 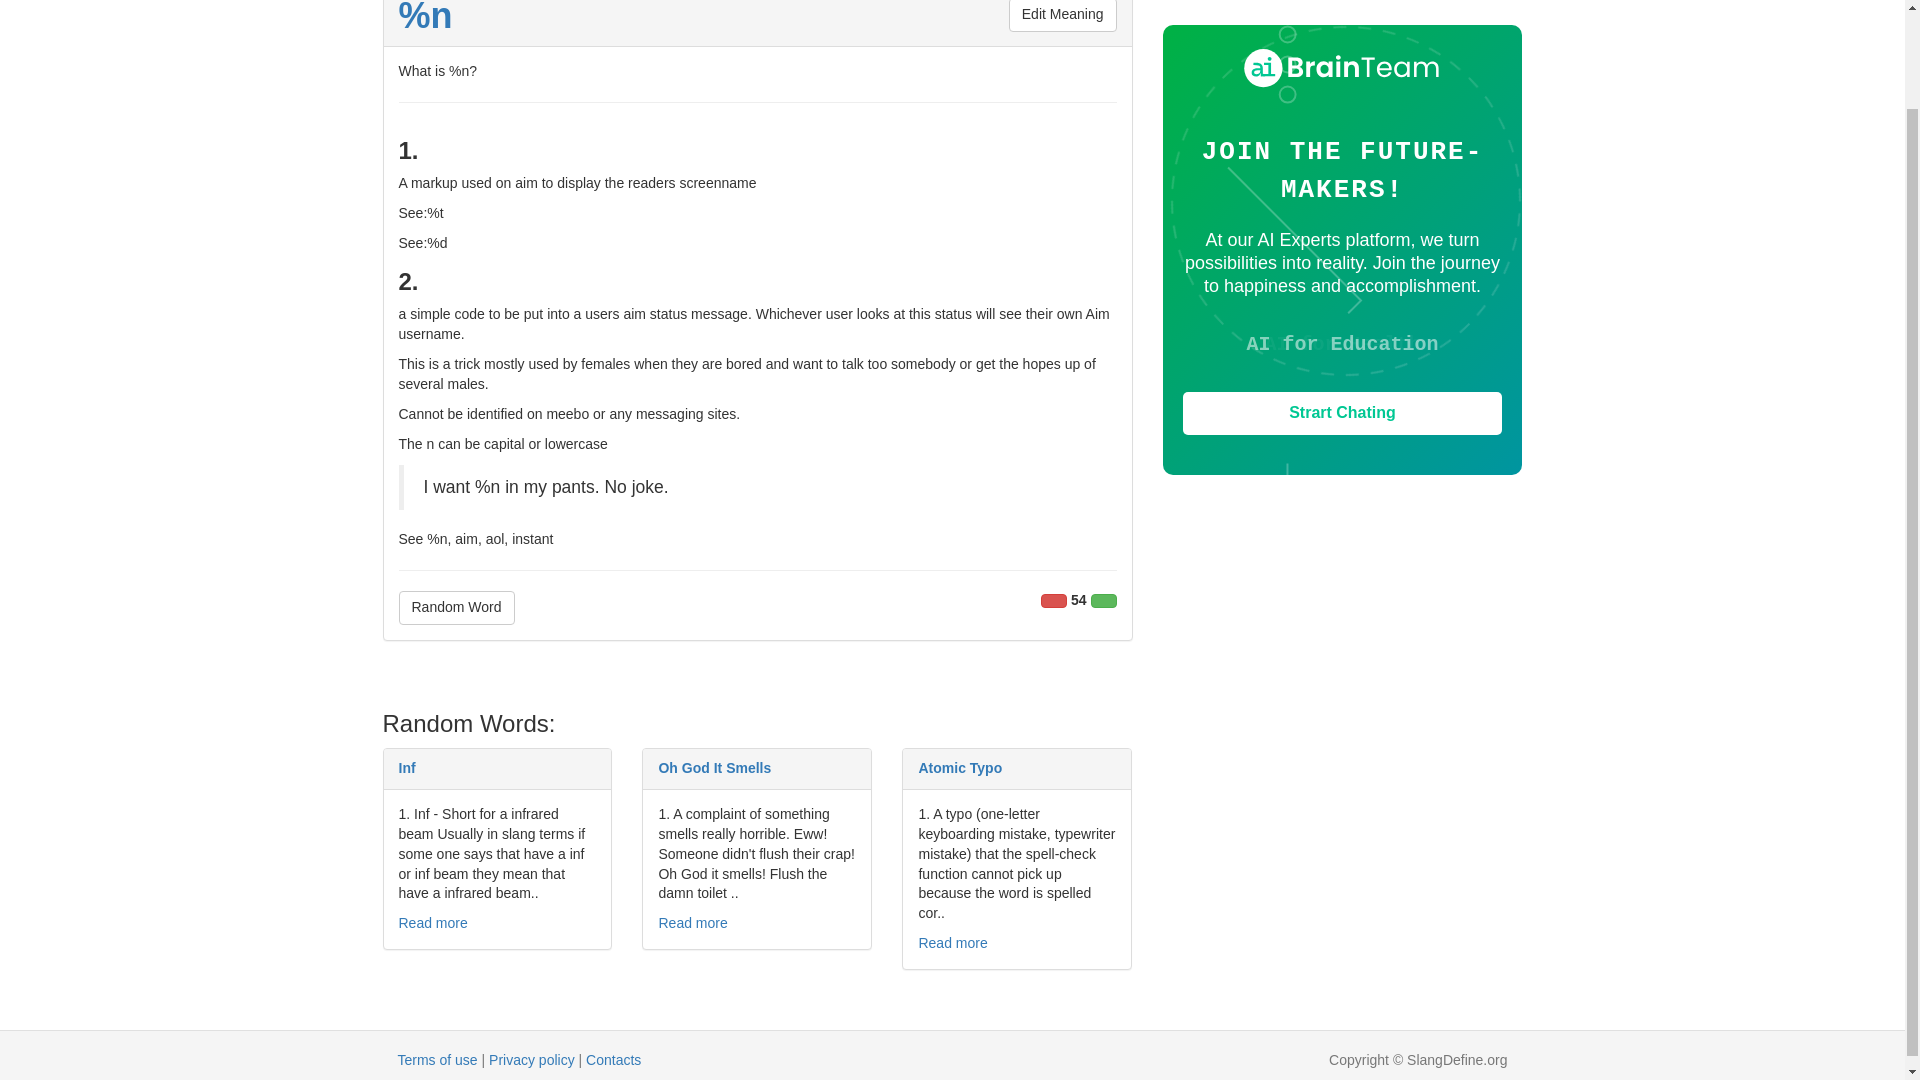 What do you see at coordinates (456, 608) in the screenshot?
I see `Random Word` at bounding box center [456, 608].